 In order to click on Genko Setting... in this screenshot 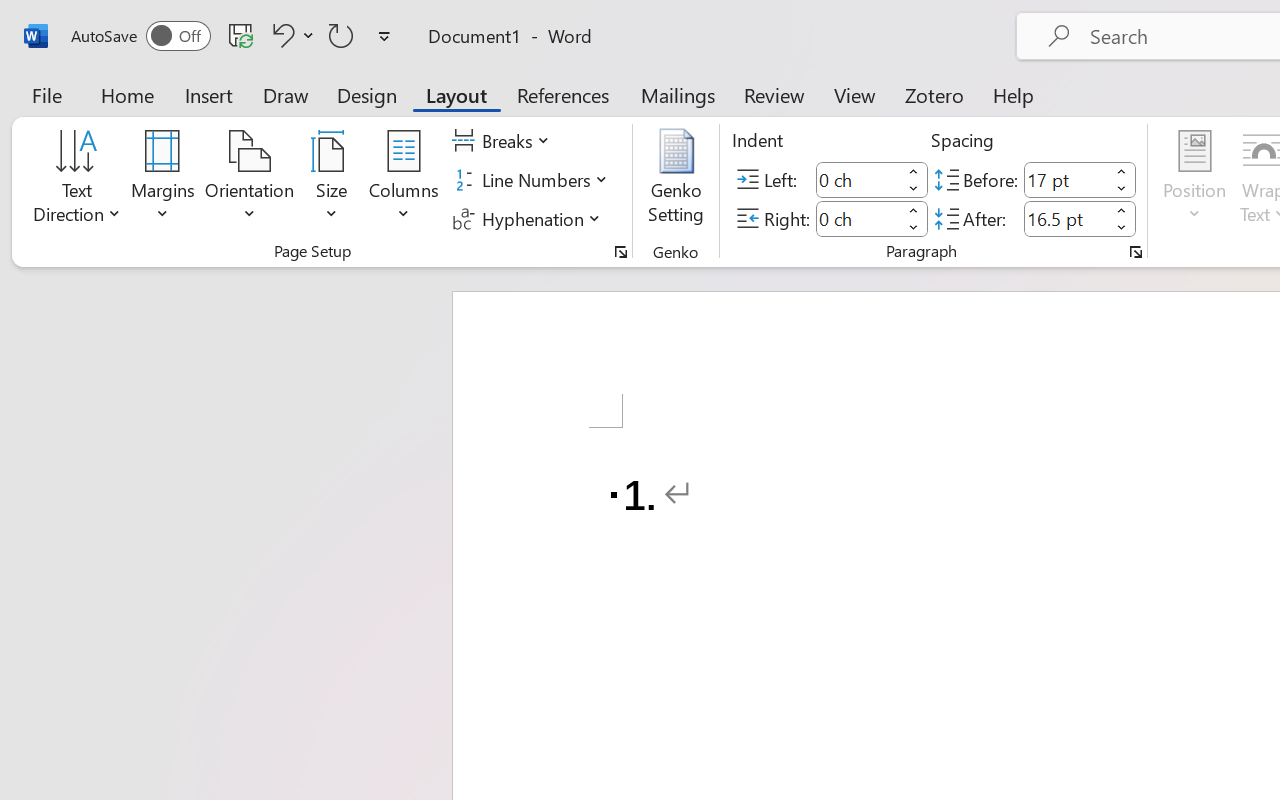, I will do `click(676, 180)`.